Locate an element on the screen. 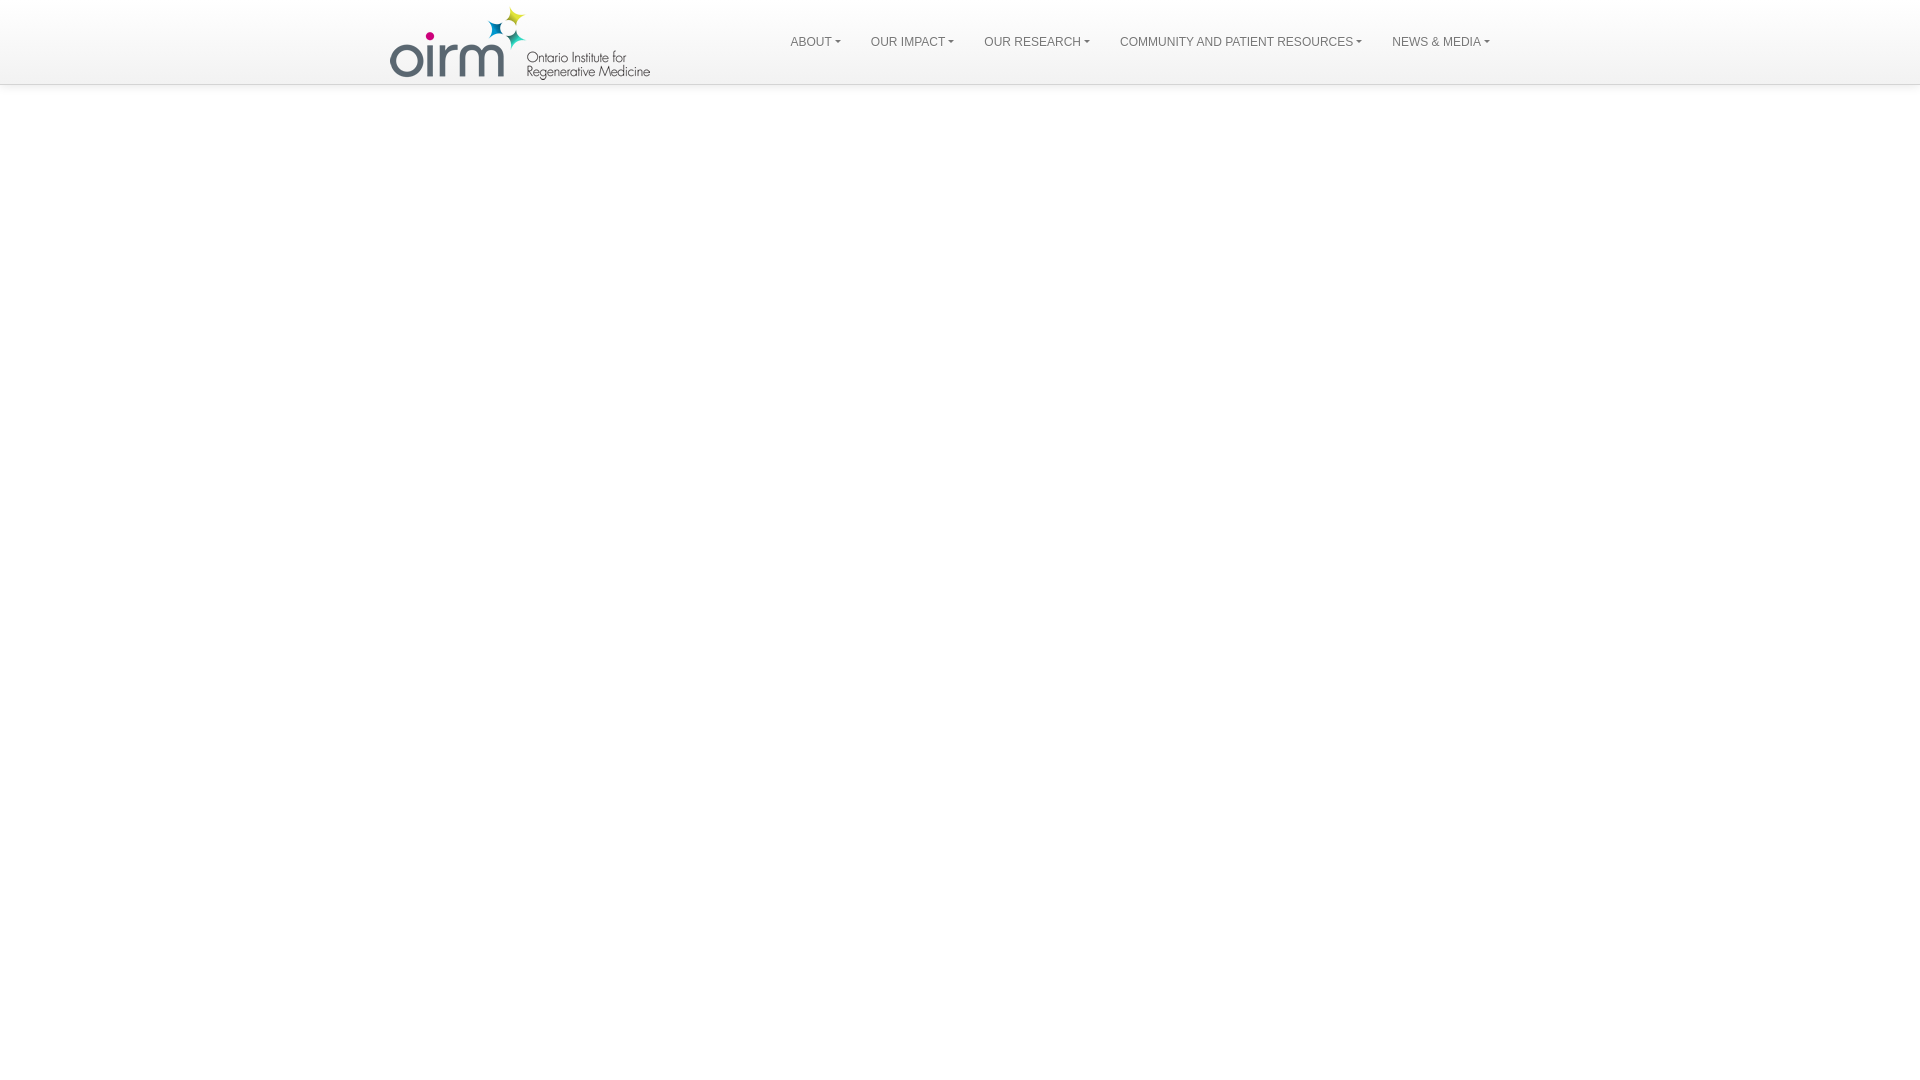 The image size is (1920, 1080). Home is located at coordinates (520, 42).